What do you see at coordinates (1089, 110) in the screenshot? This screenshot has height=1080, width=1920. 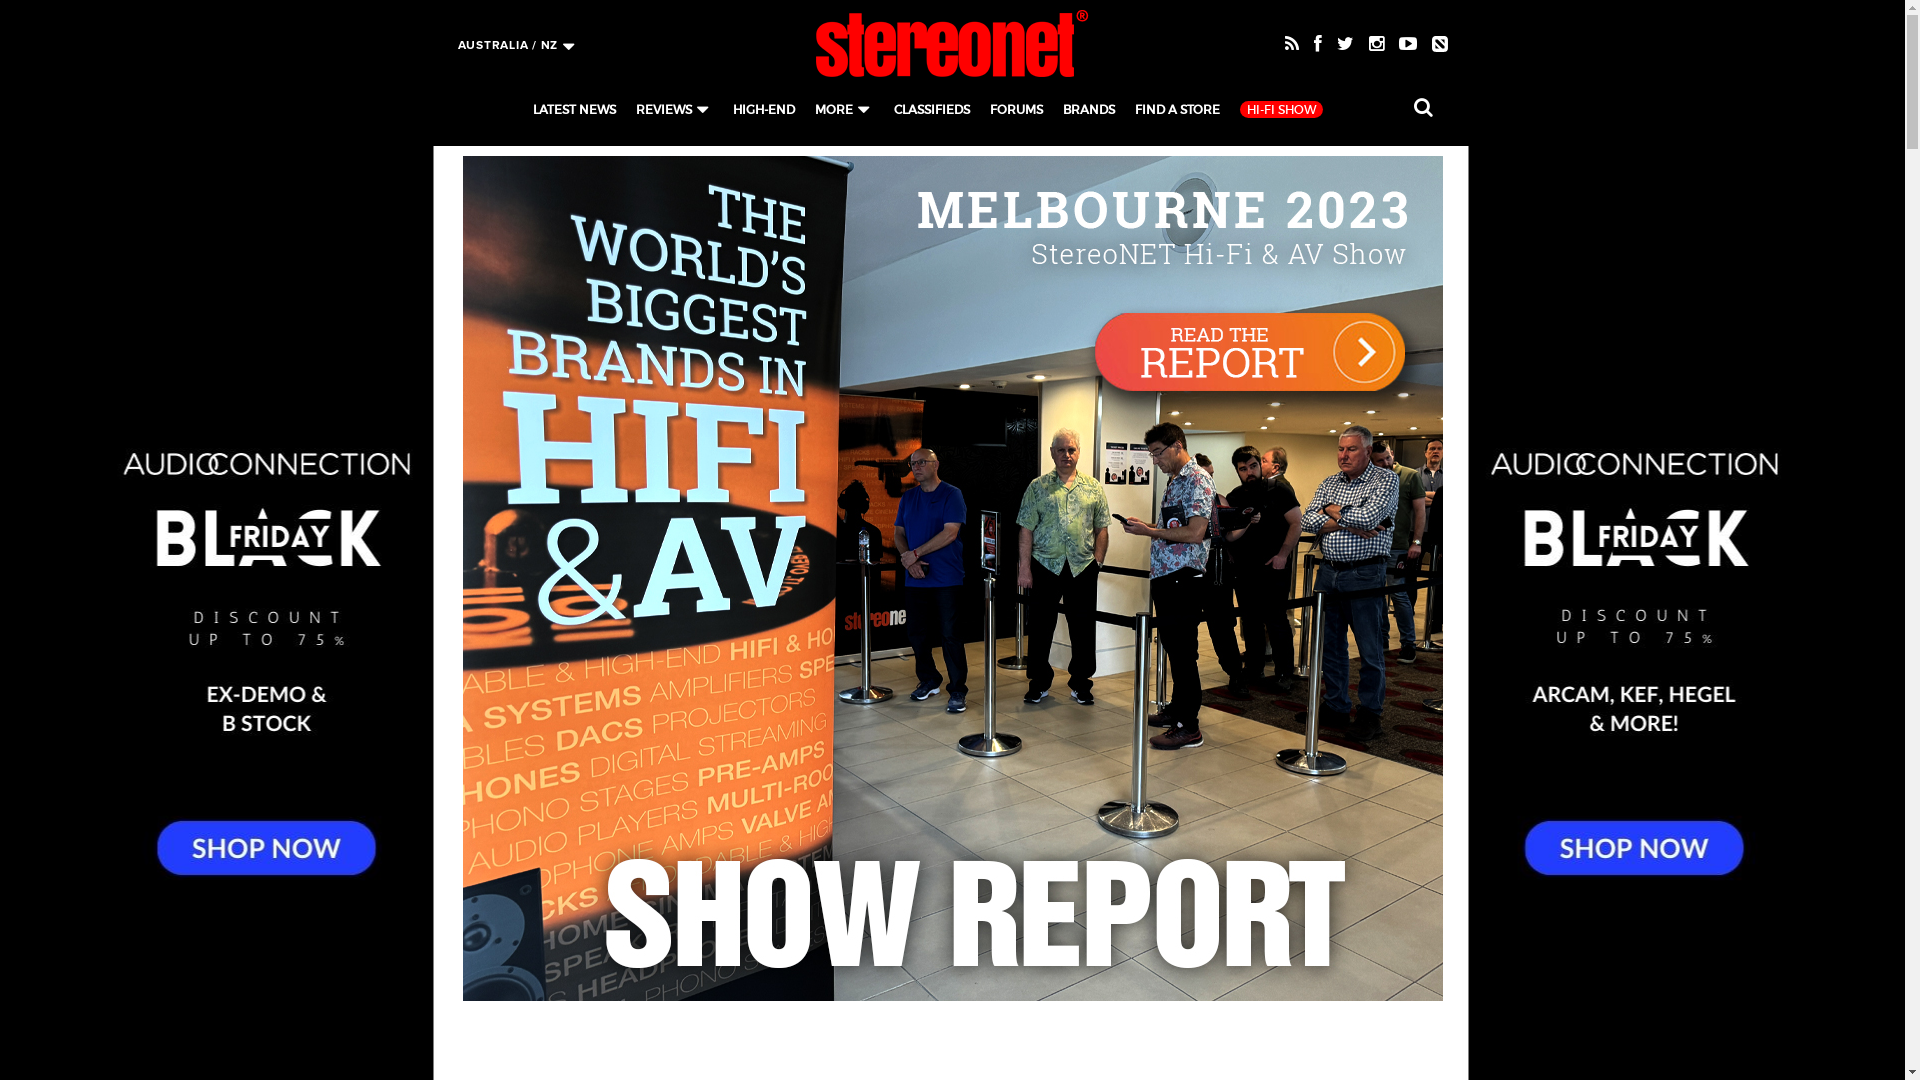 I see `BRANDS` at bounding box center [1089, 110].